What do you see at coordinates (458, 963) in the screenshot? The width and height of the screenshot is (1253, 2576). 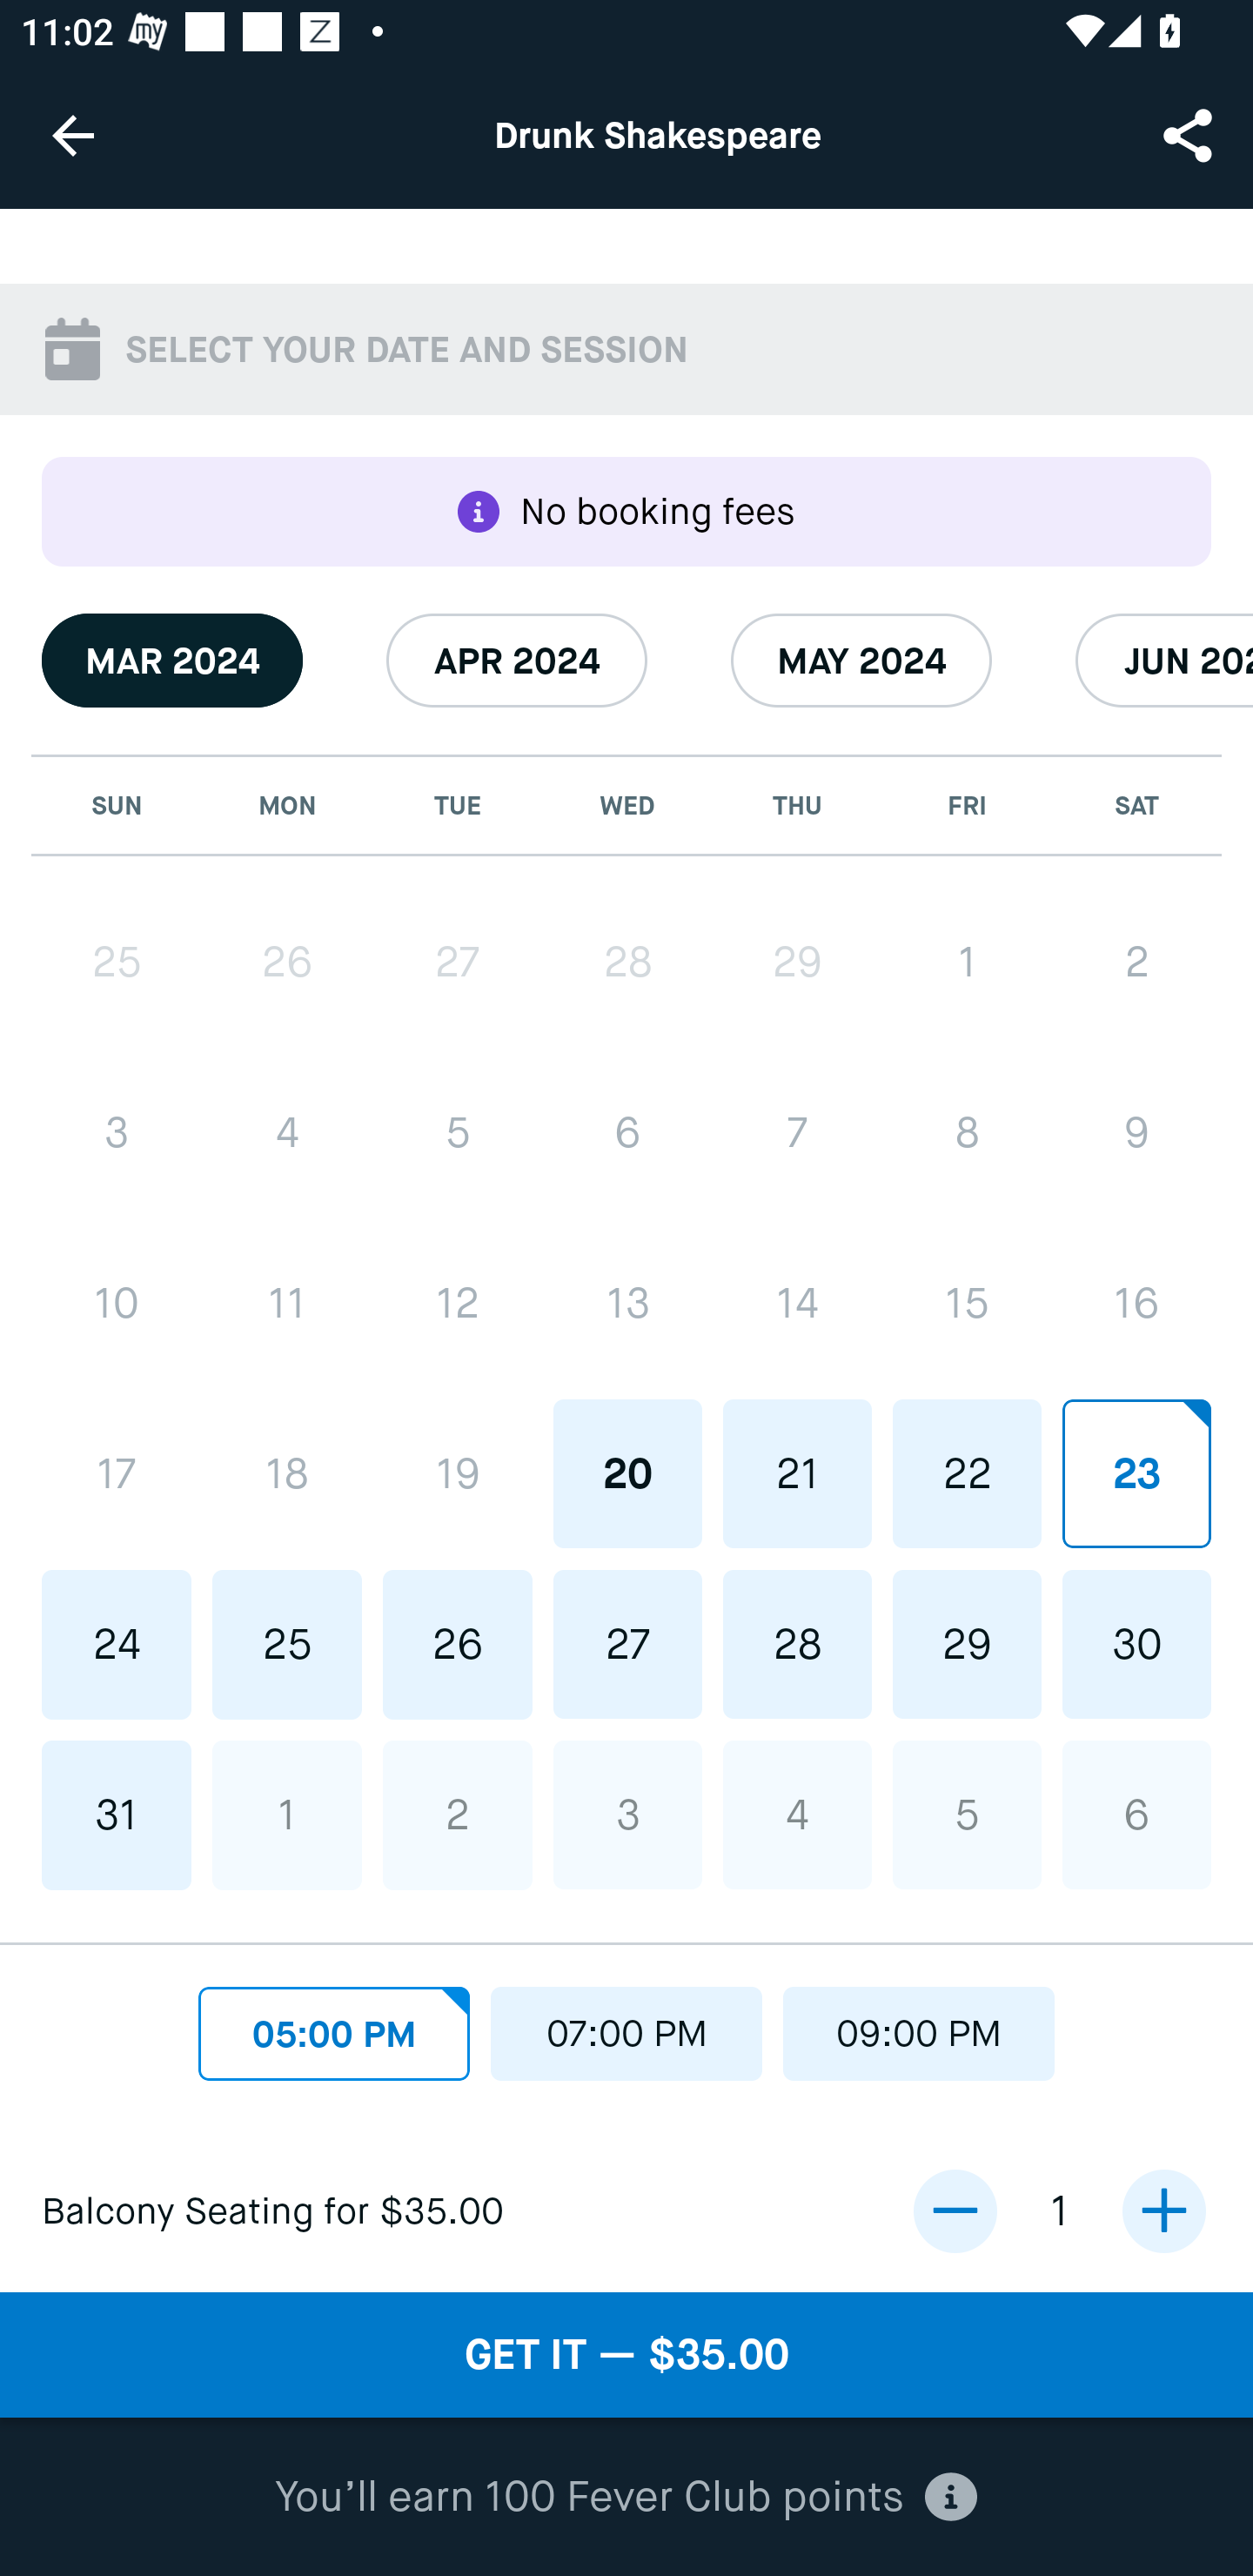 I see `27` at bounding box center [458, 963].